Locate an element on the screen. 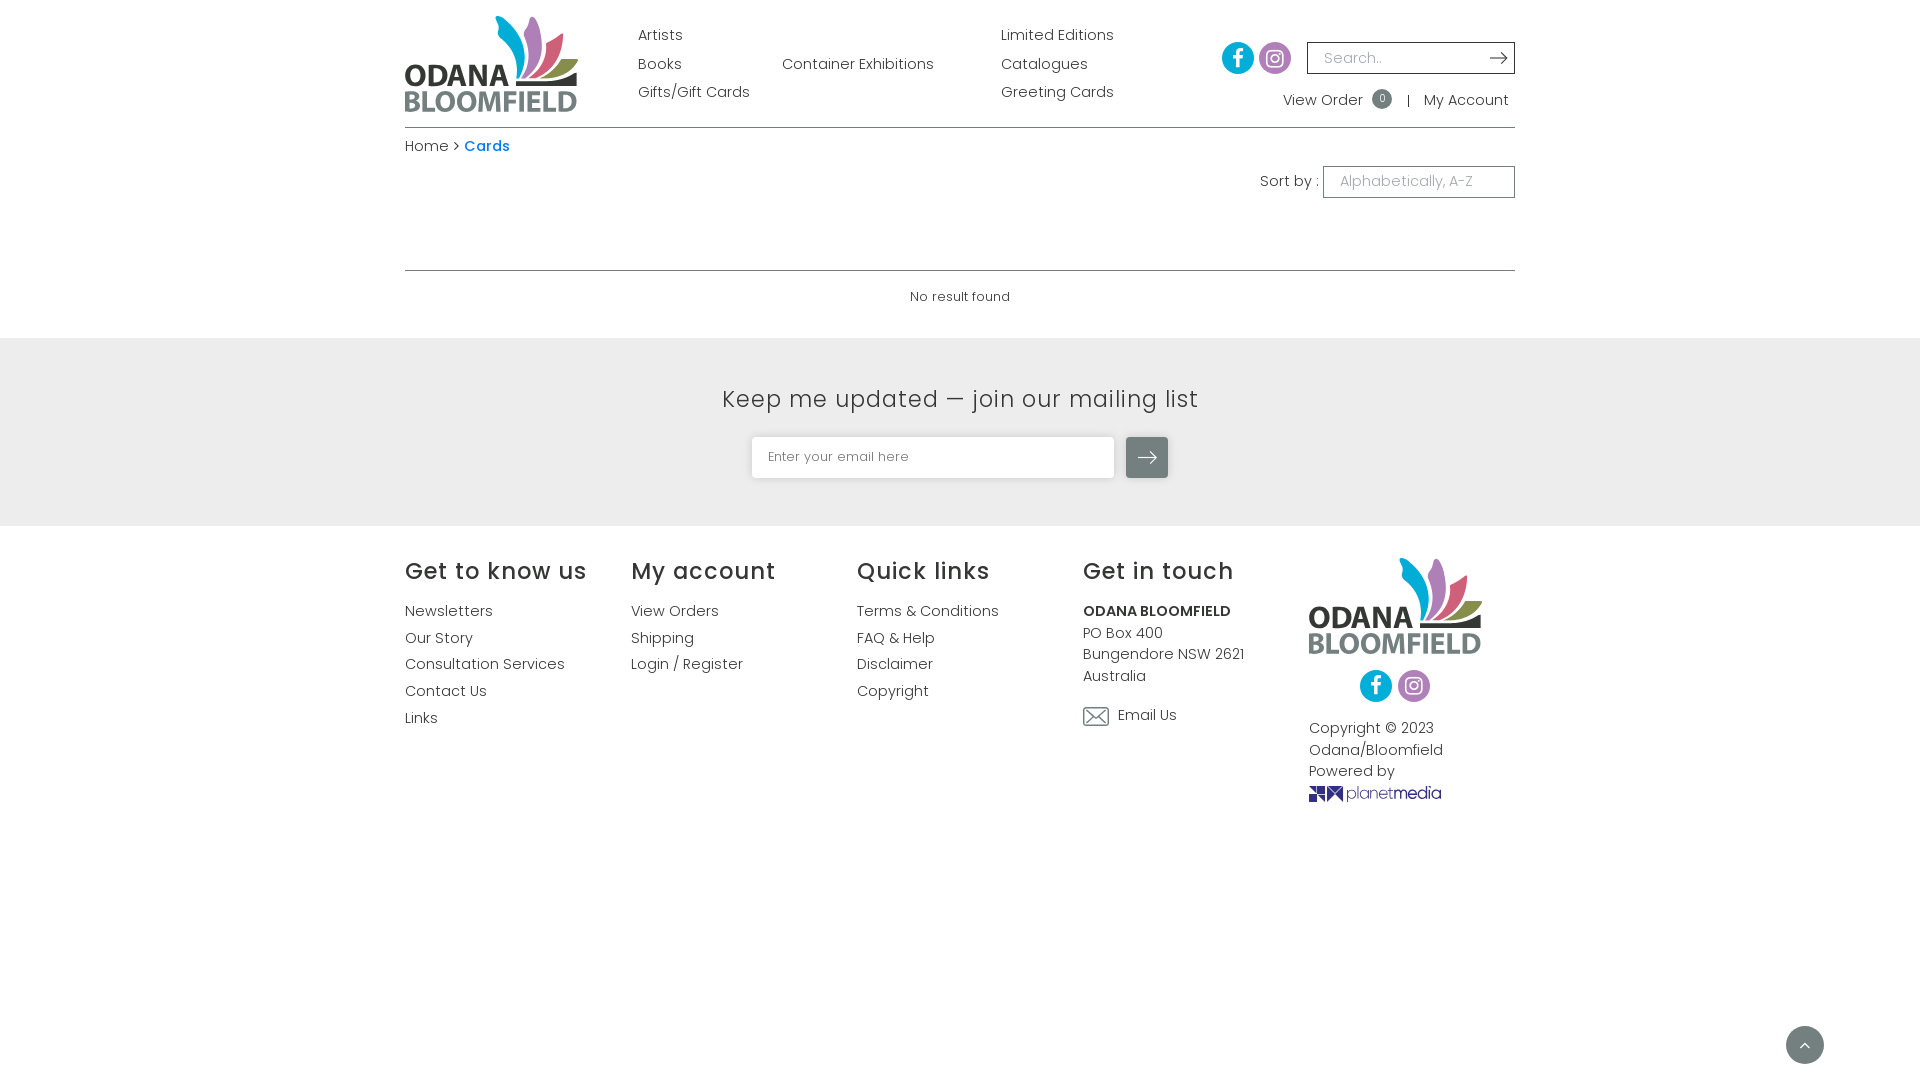  Subscribe is located at coordinates (1147, 458).